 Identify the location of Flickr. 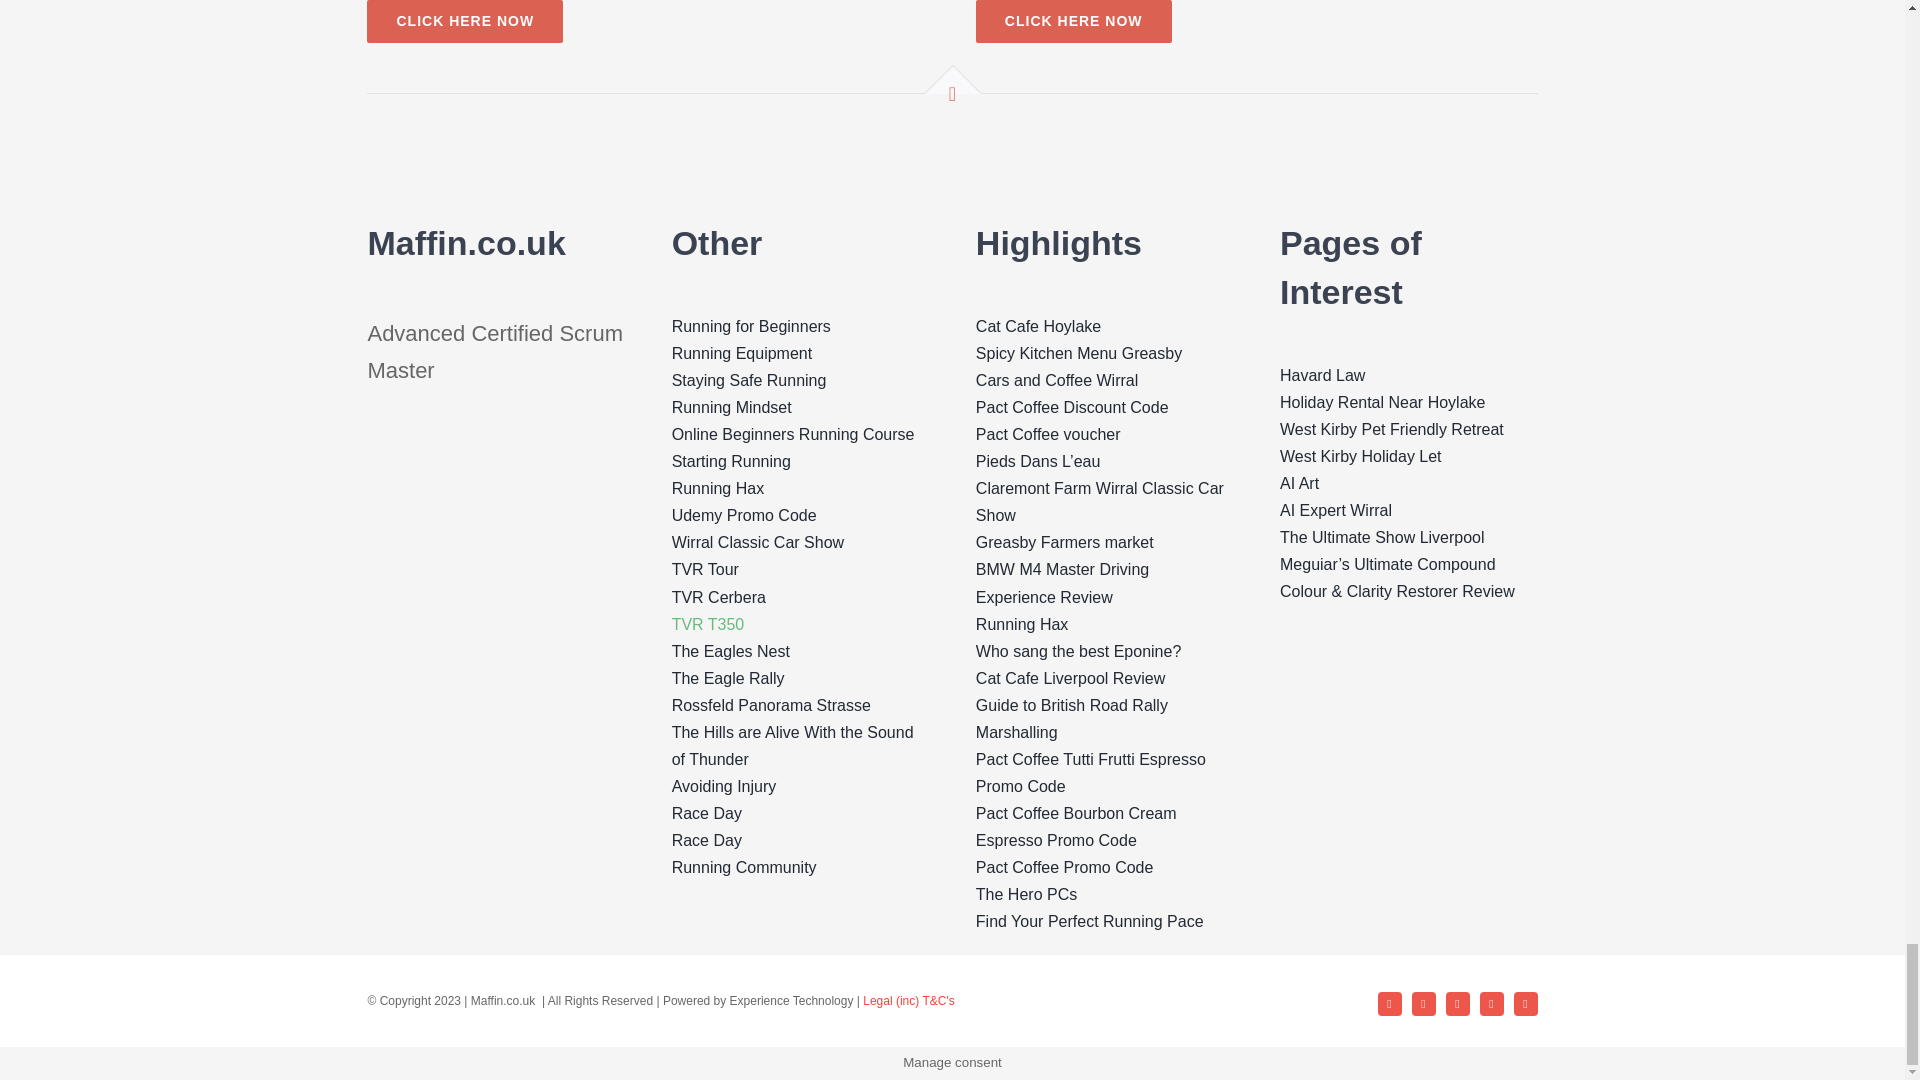
(1526, 1004).